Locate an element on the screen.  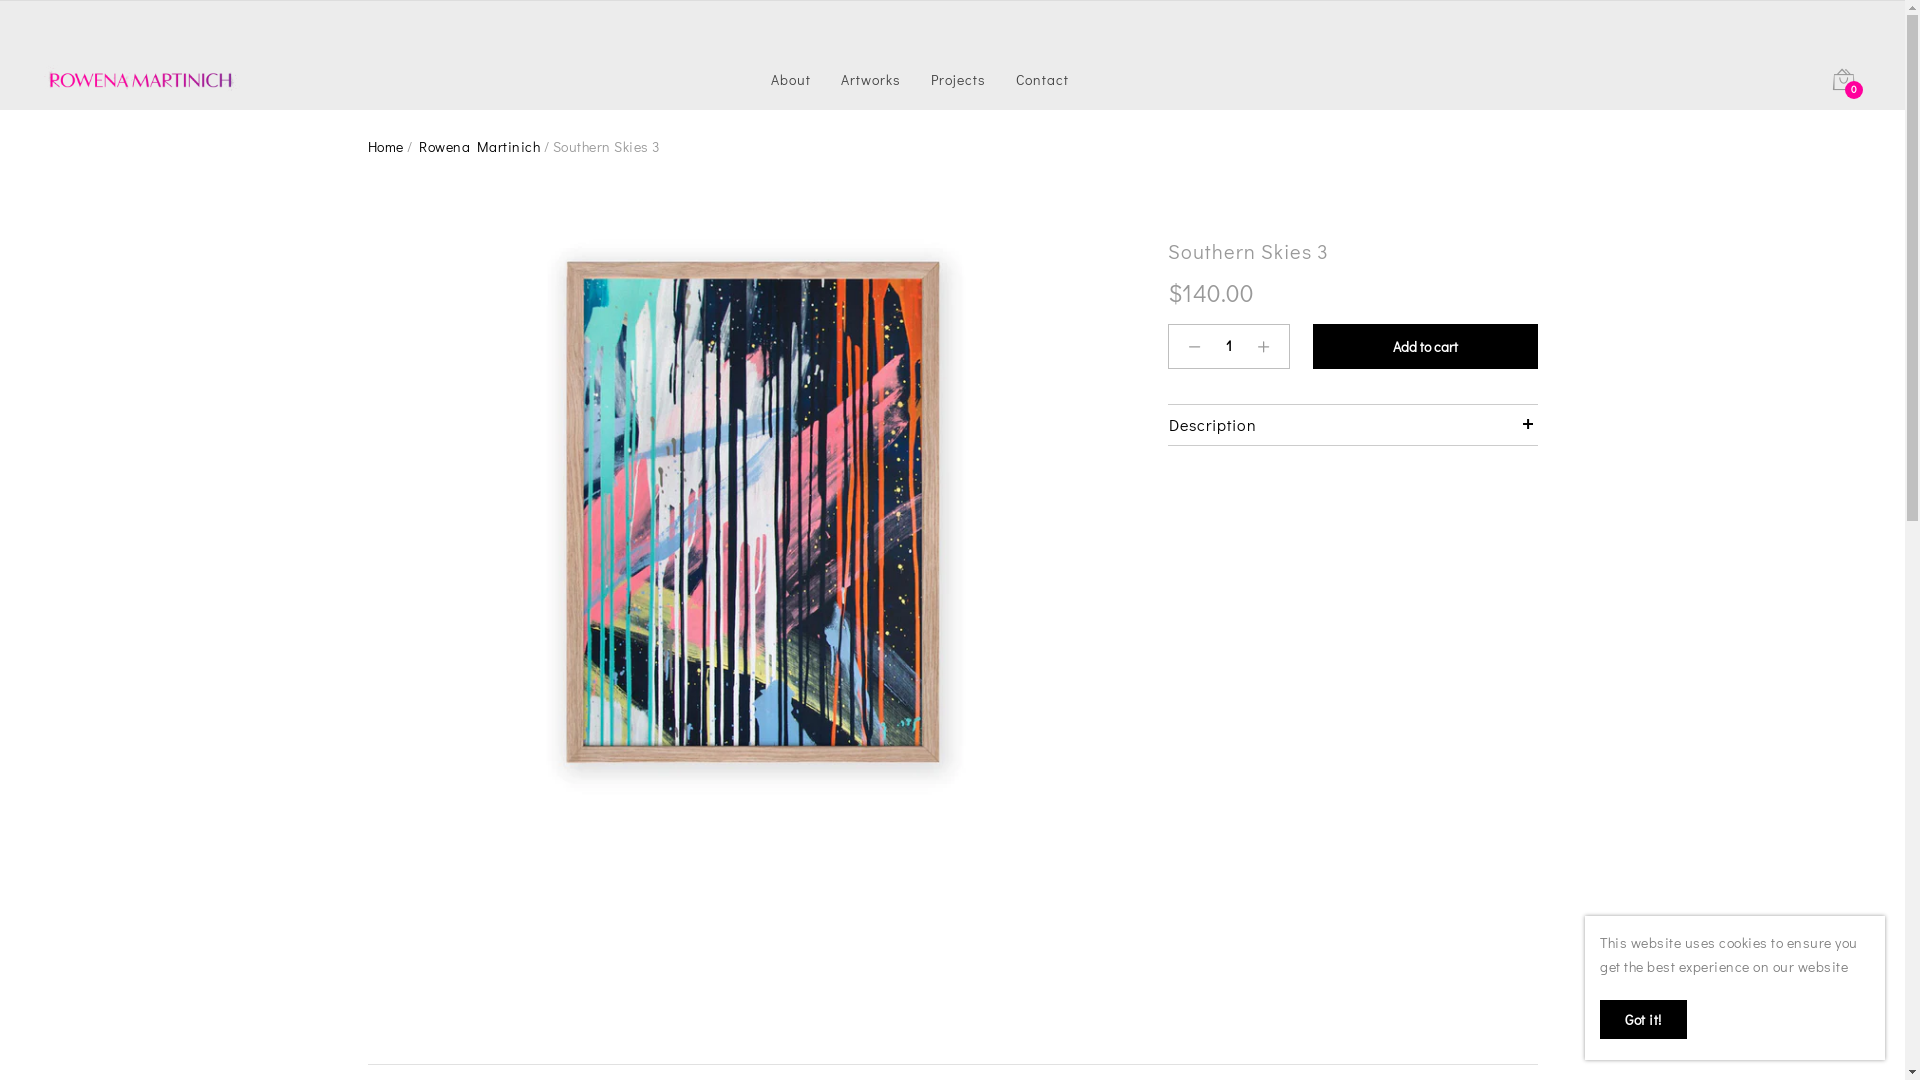
0 is located at coordinates (1844, 84).